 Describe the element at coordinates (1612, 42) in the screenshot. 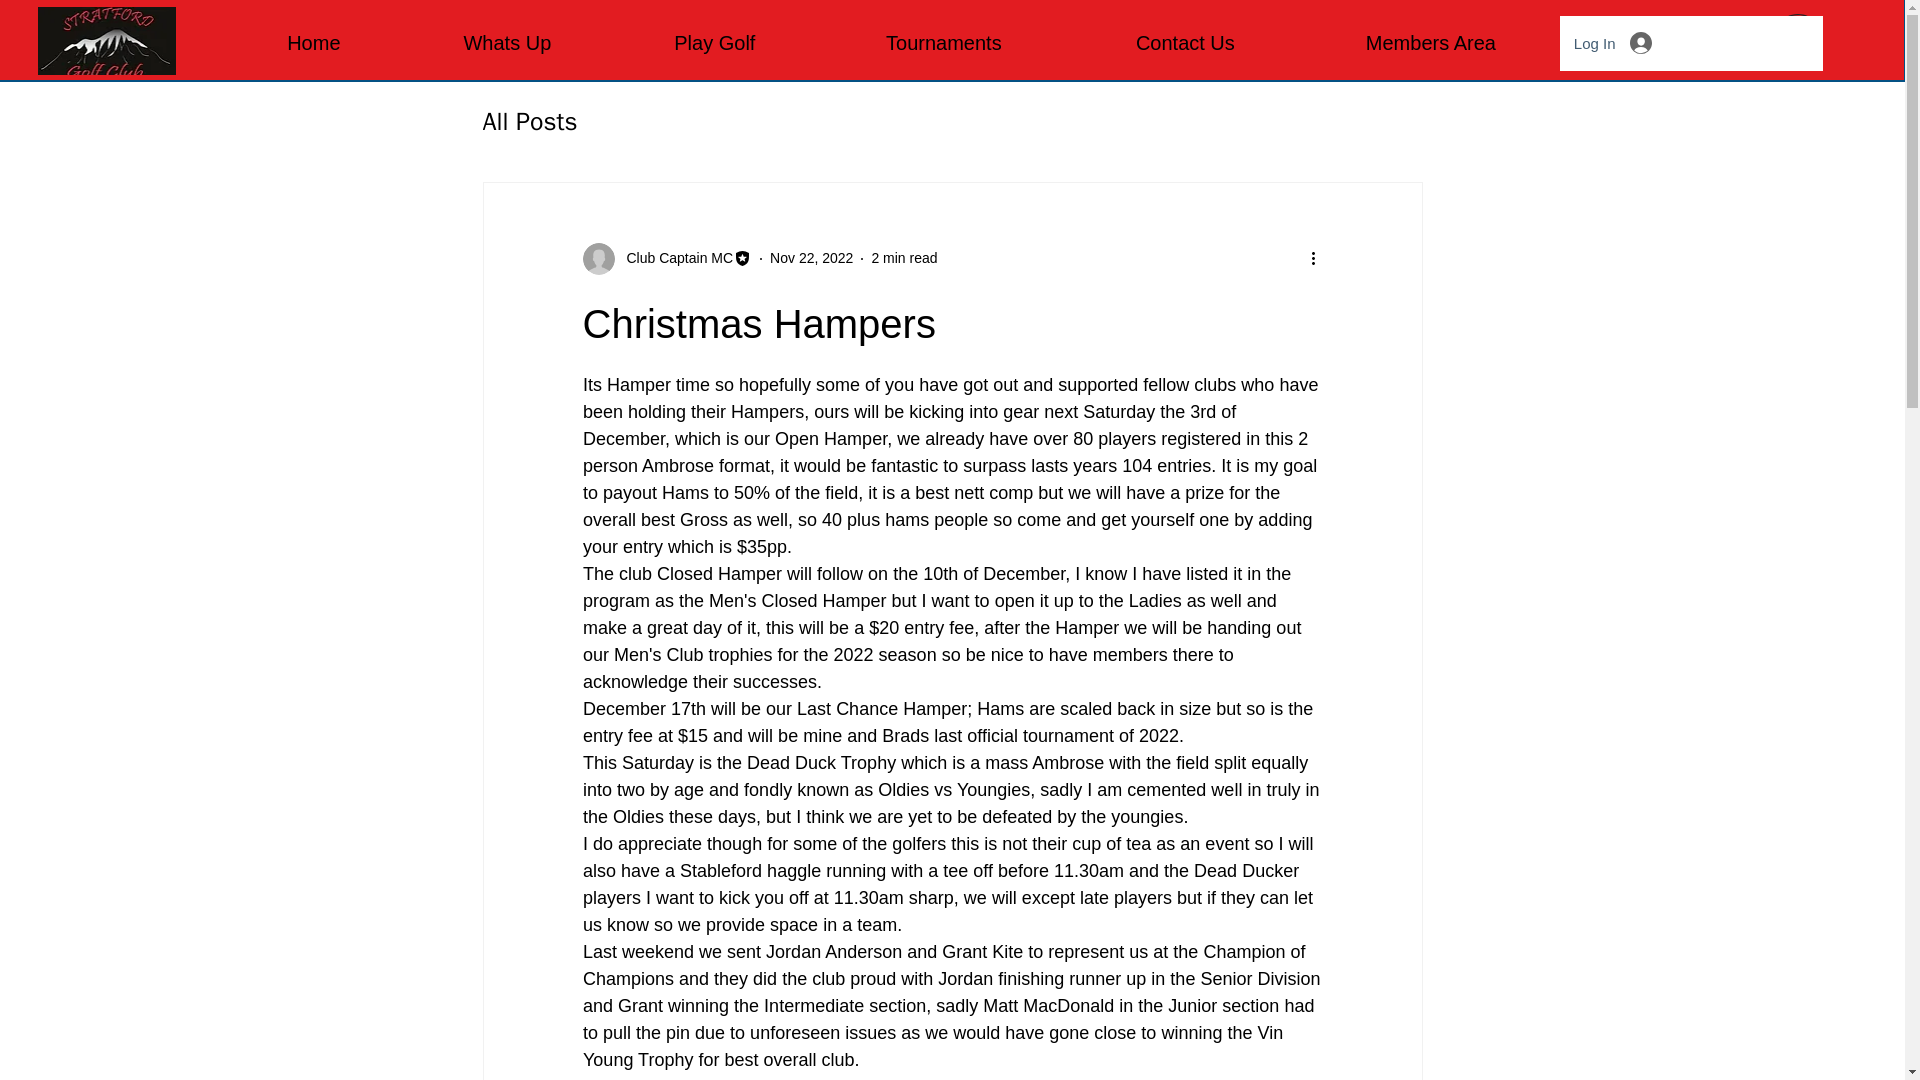

I see `Log In` at that location.